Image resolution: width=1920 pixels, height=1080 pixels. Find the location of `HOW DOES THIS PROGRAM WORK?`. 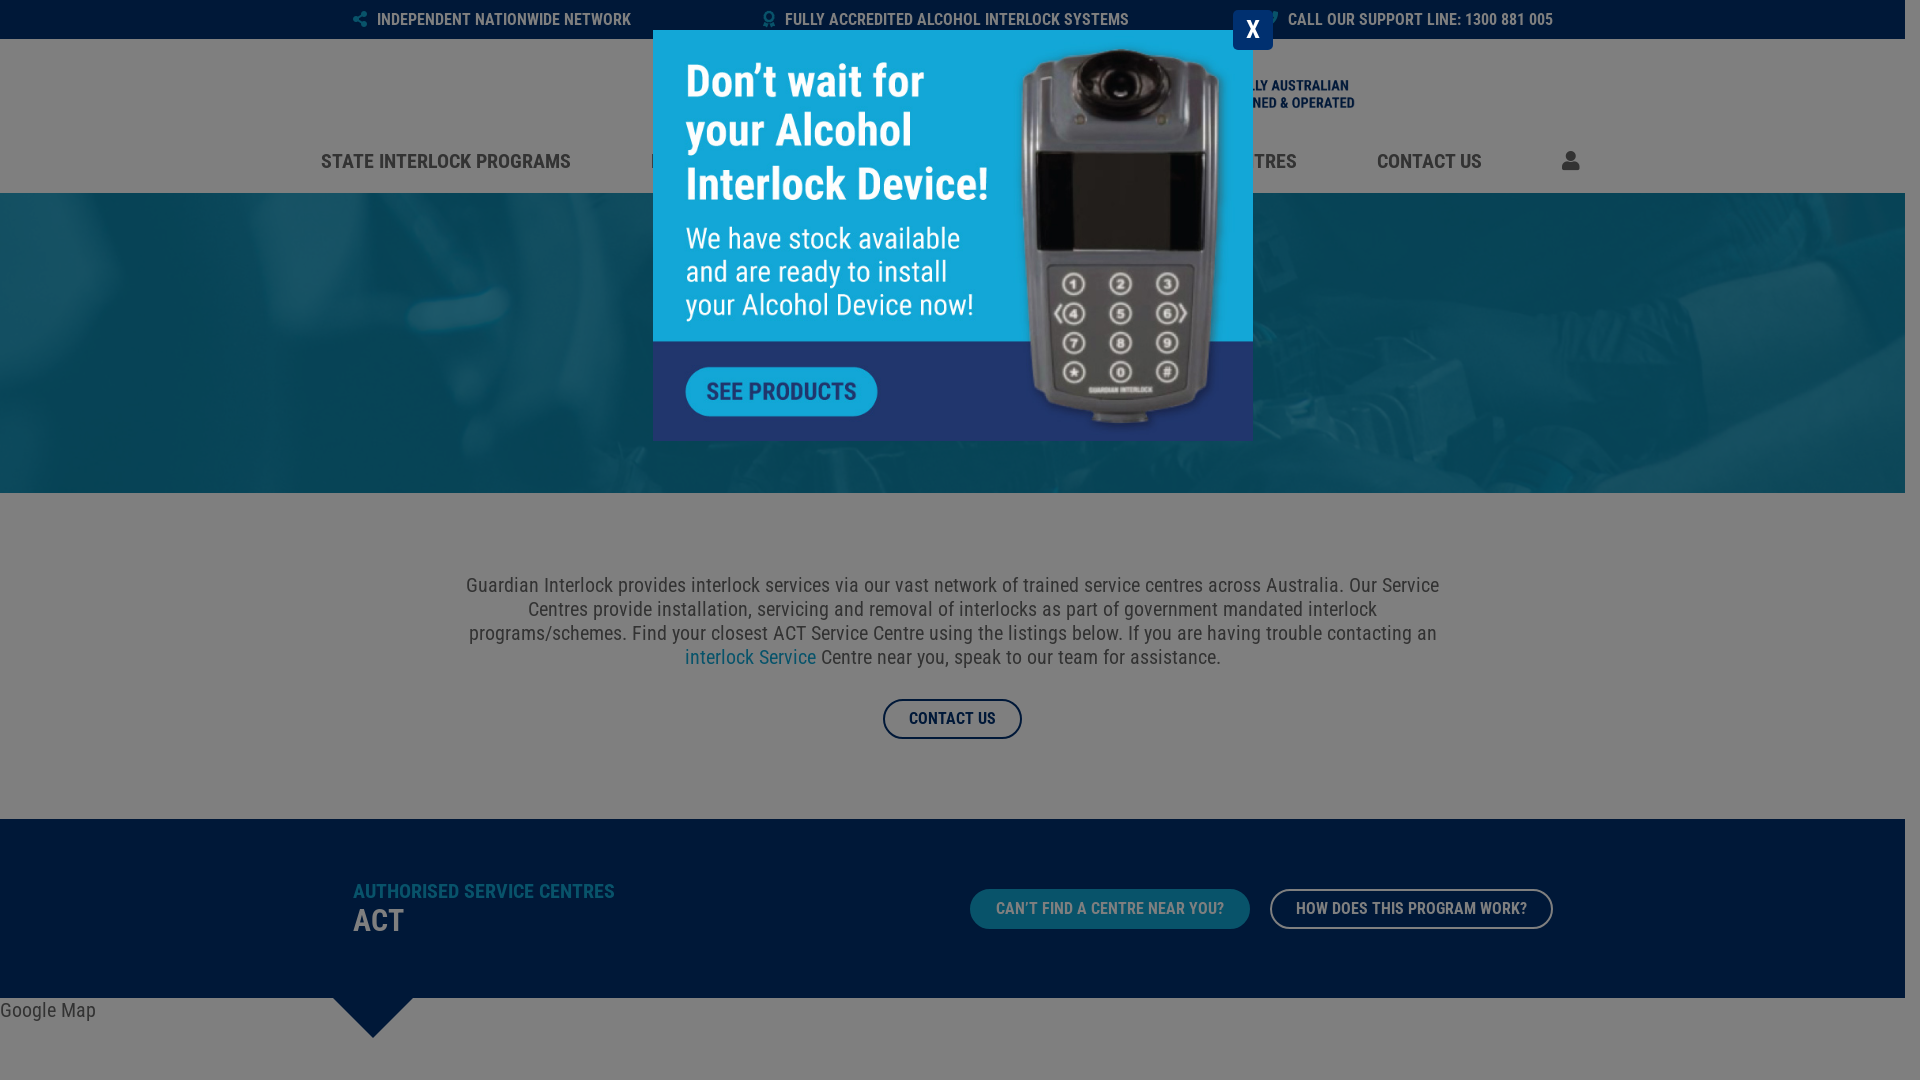

HOW DOES THIS PROGRAM WORK? is located at coordinates (1412, 908).